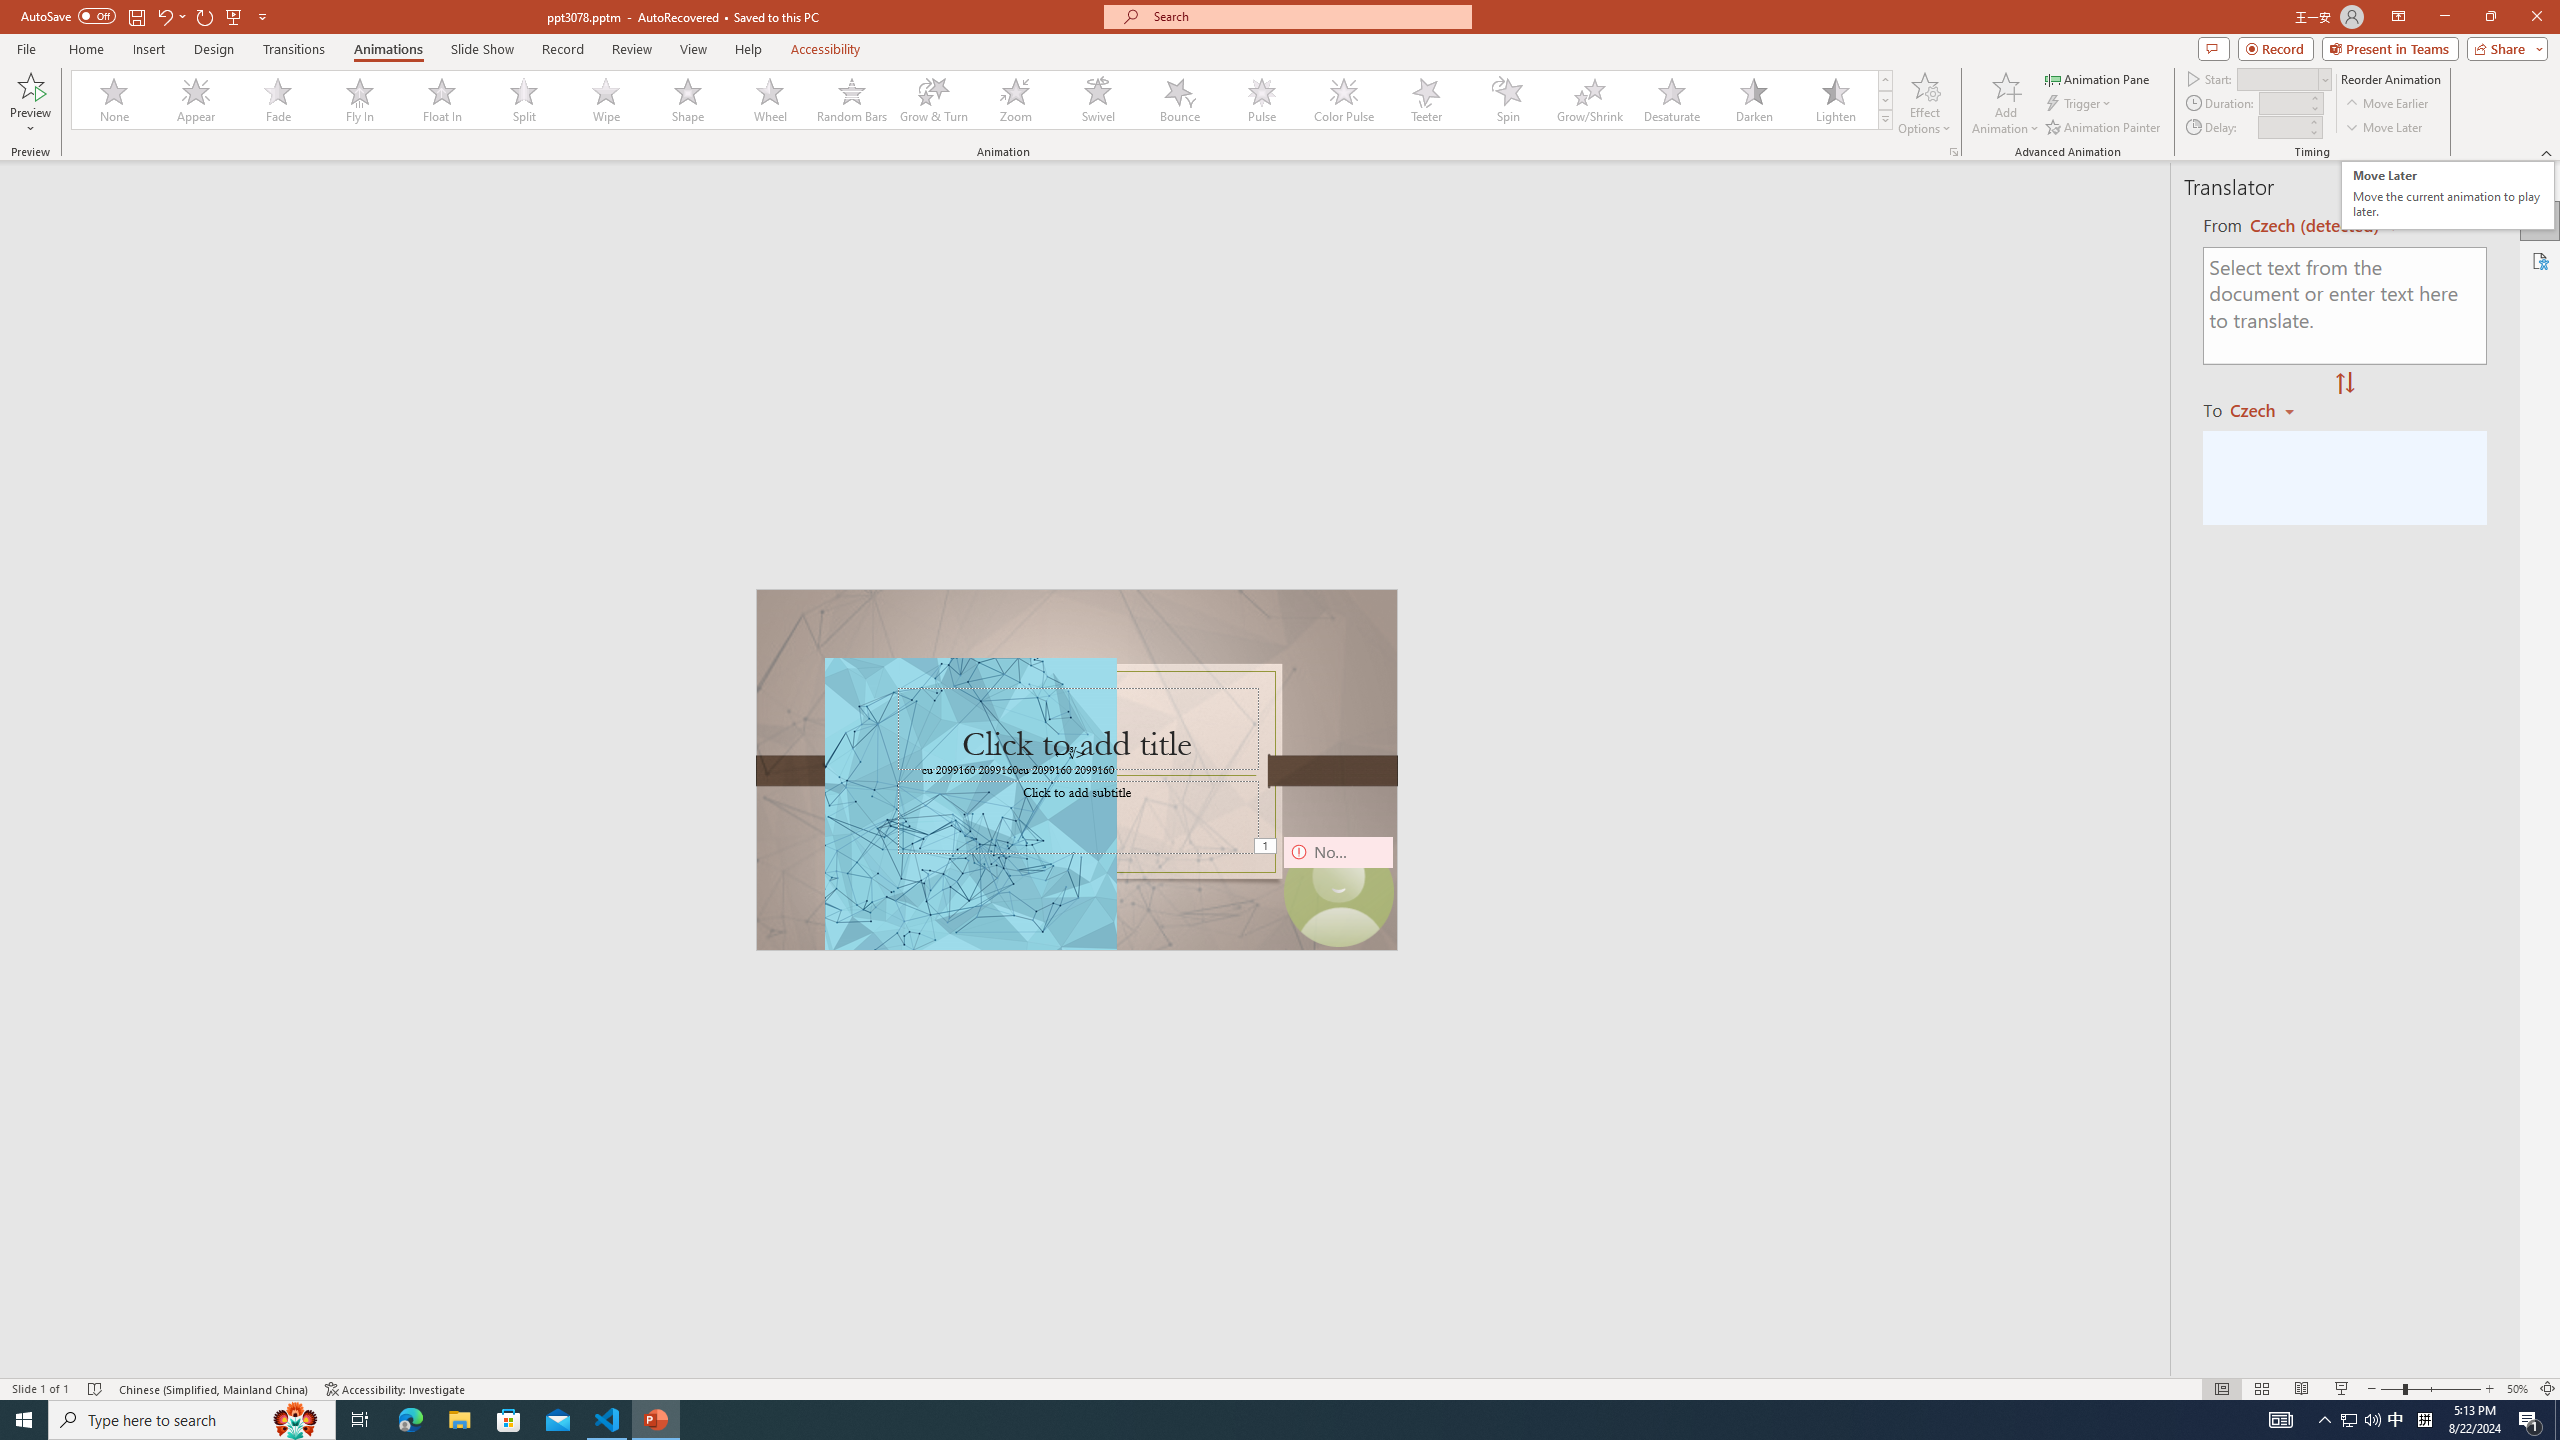 This screenshot has height=1440, width=2560. I want to click on Fly In, so click(360, 100).